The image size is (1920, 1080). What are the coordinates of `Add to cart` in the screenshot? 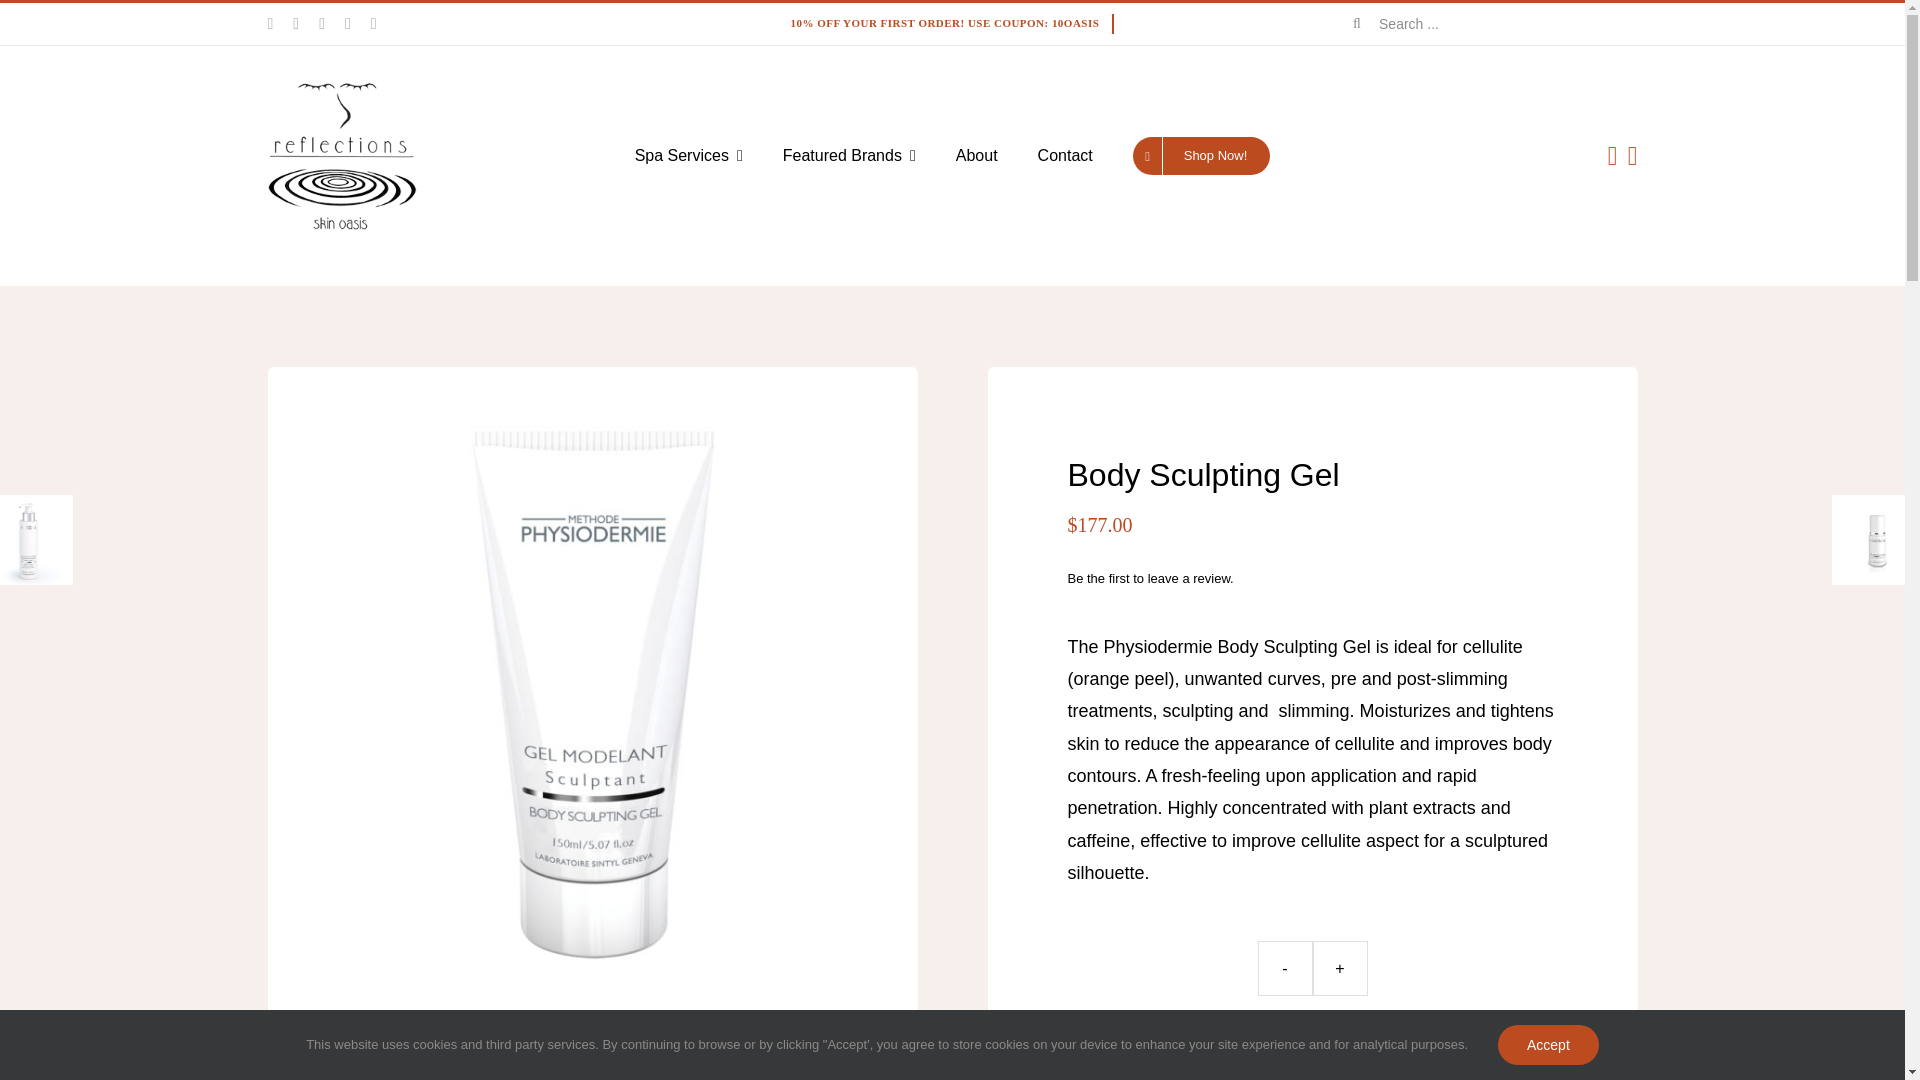 It's located at (1312, 1042).